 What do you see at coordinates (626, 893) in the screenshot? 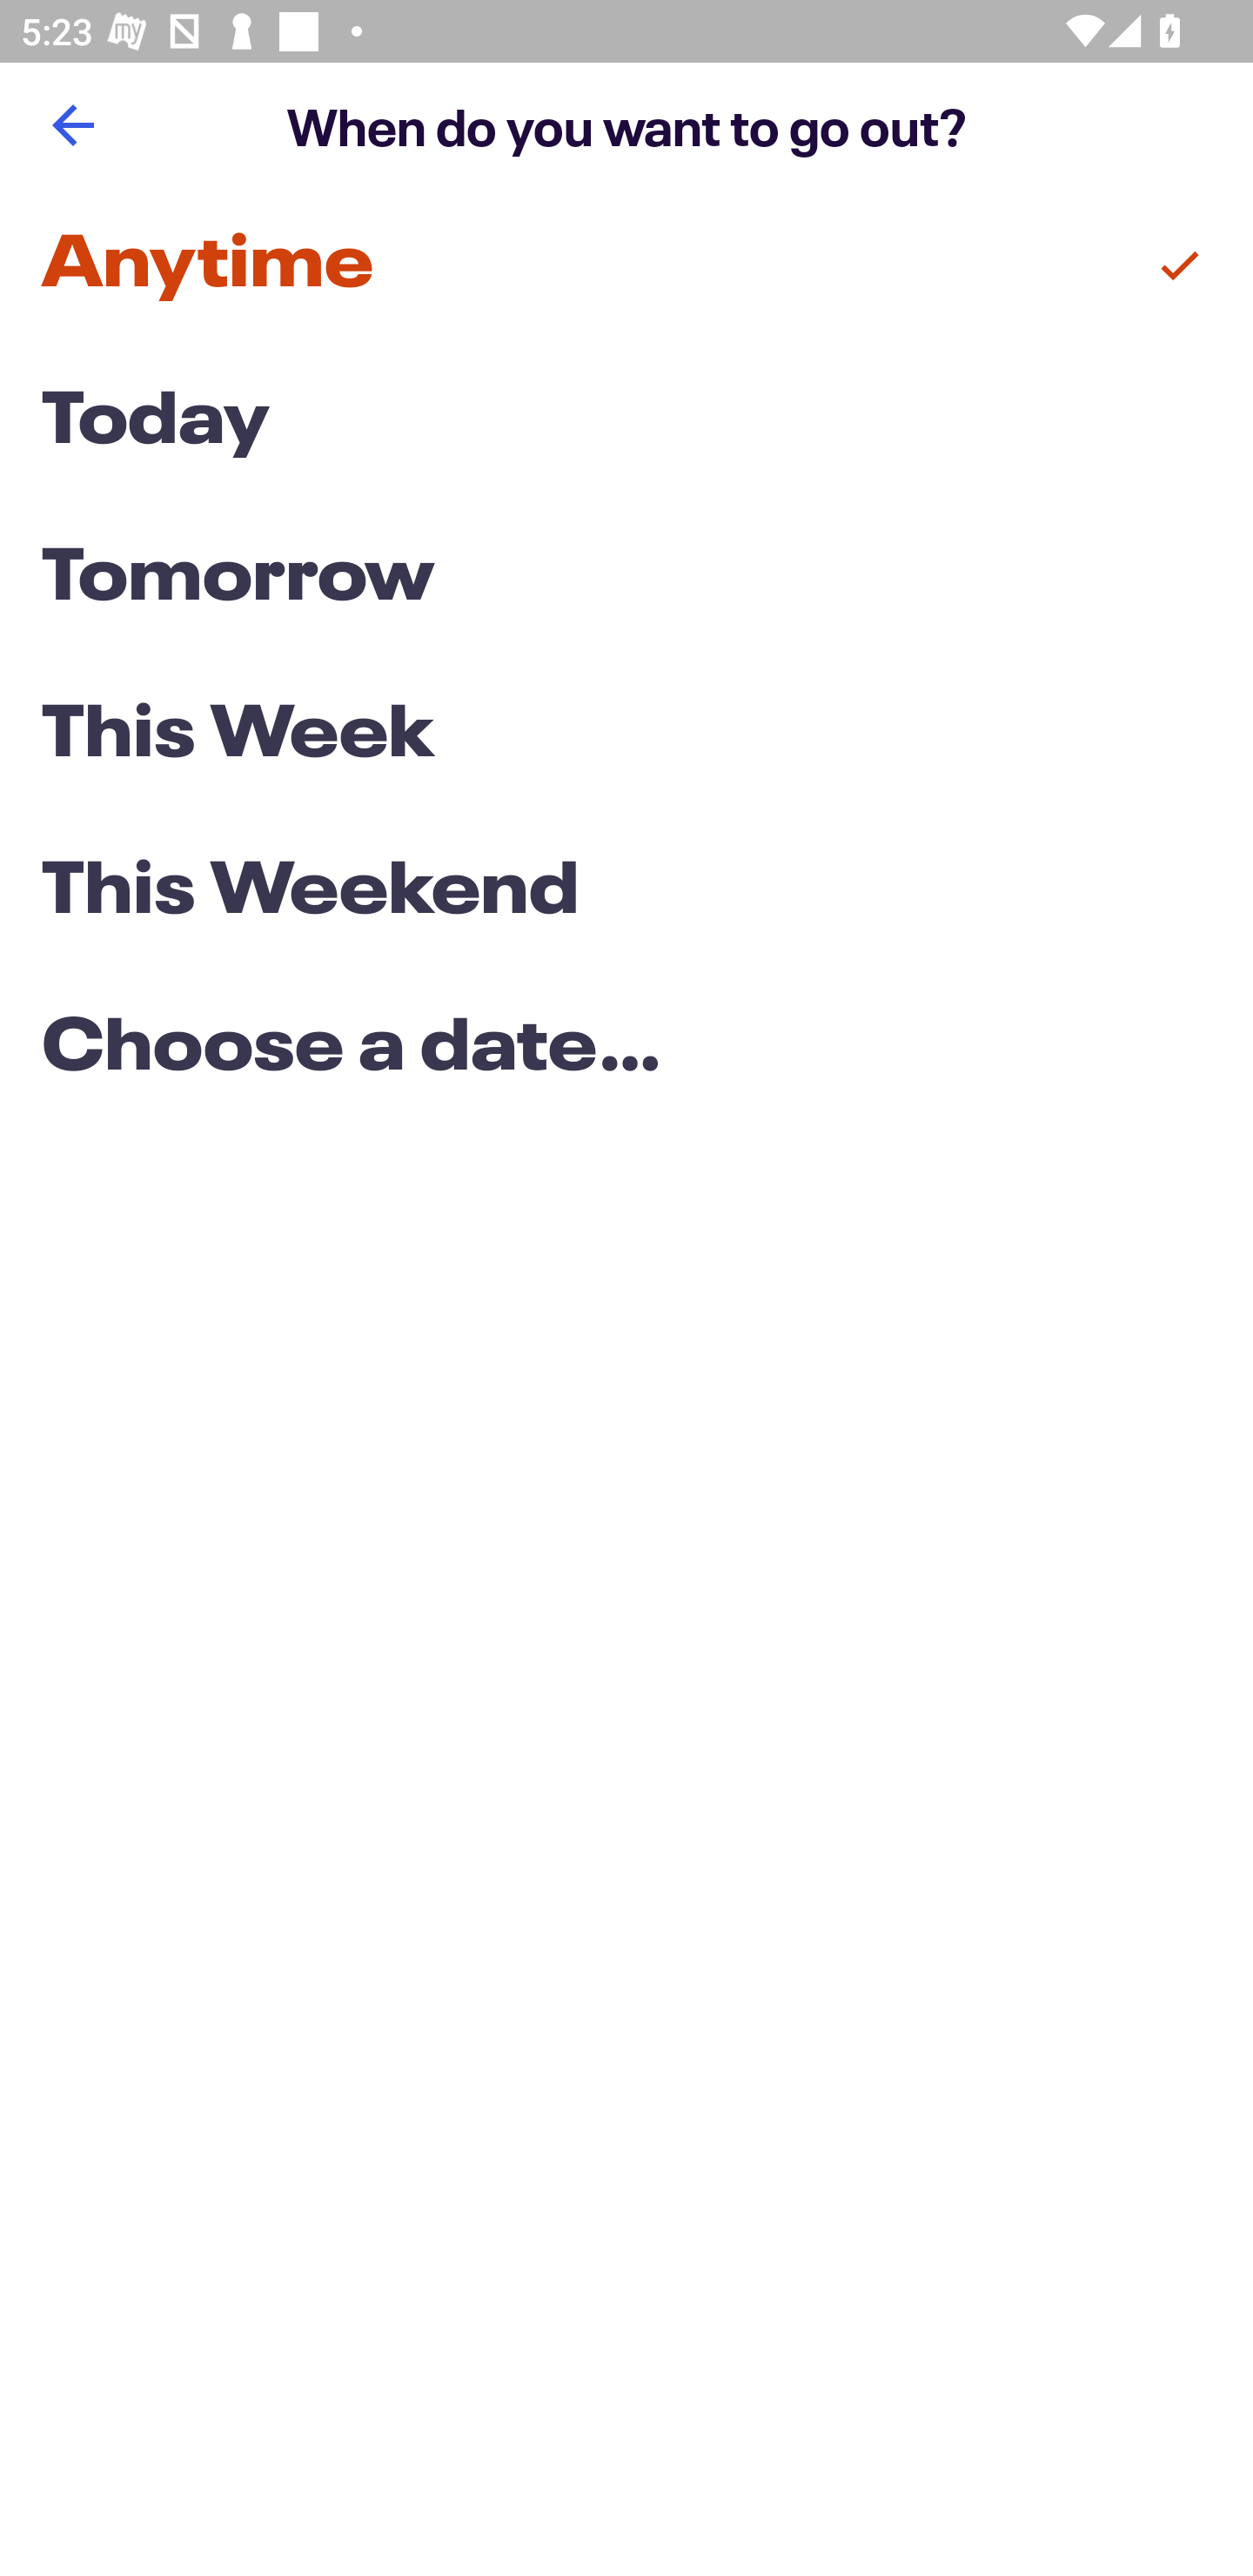
I see `This Weekend` at bounding box center [626, 893].